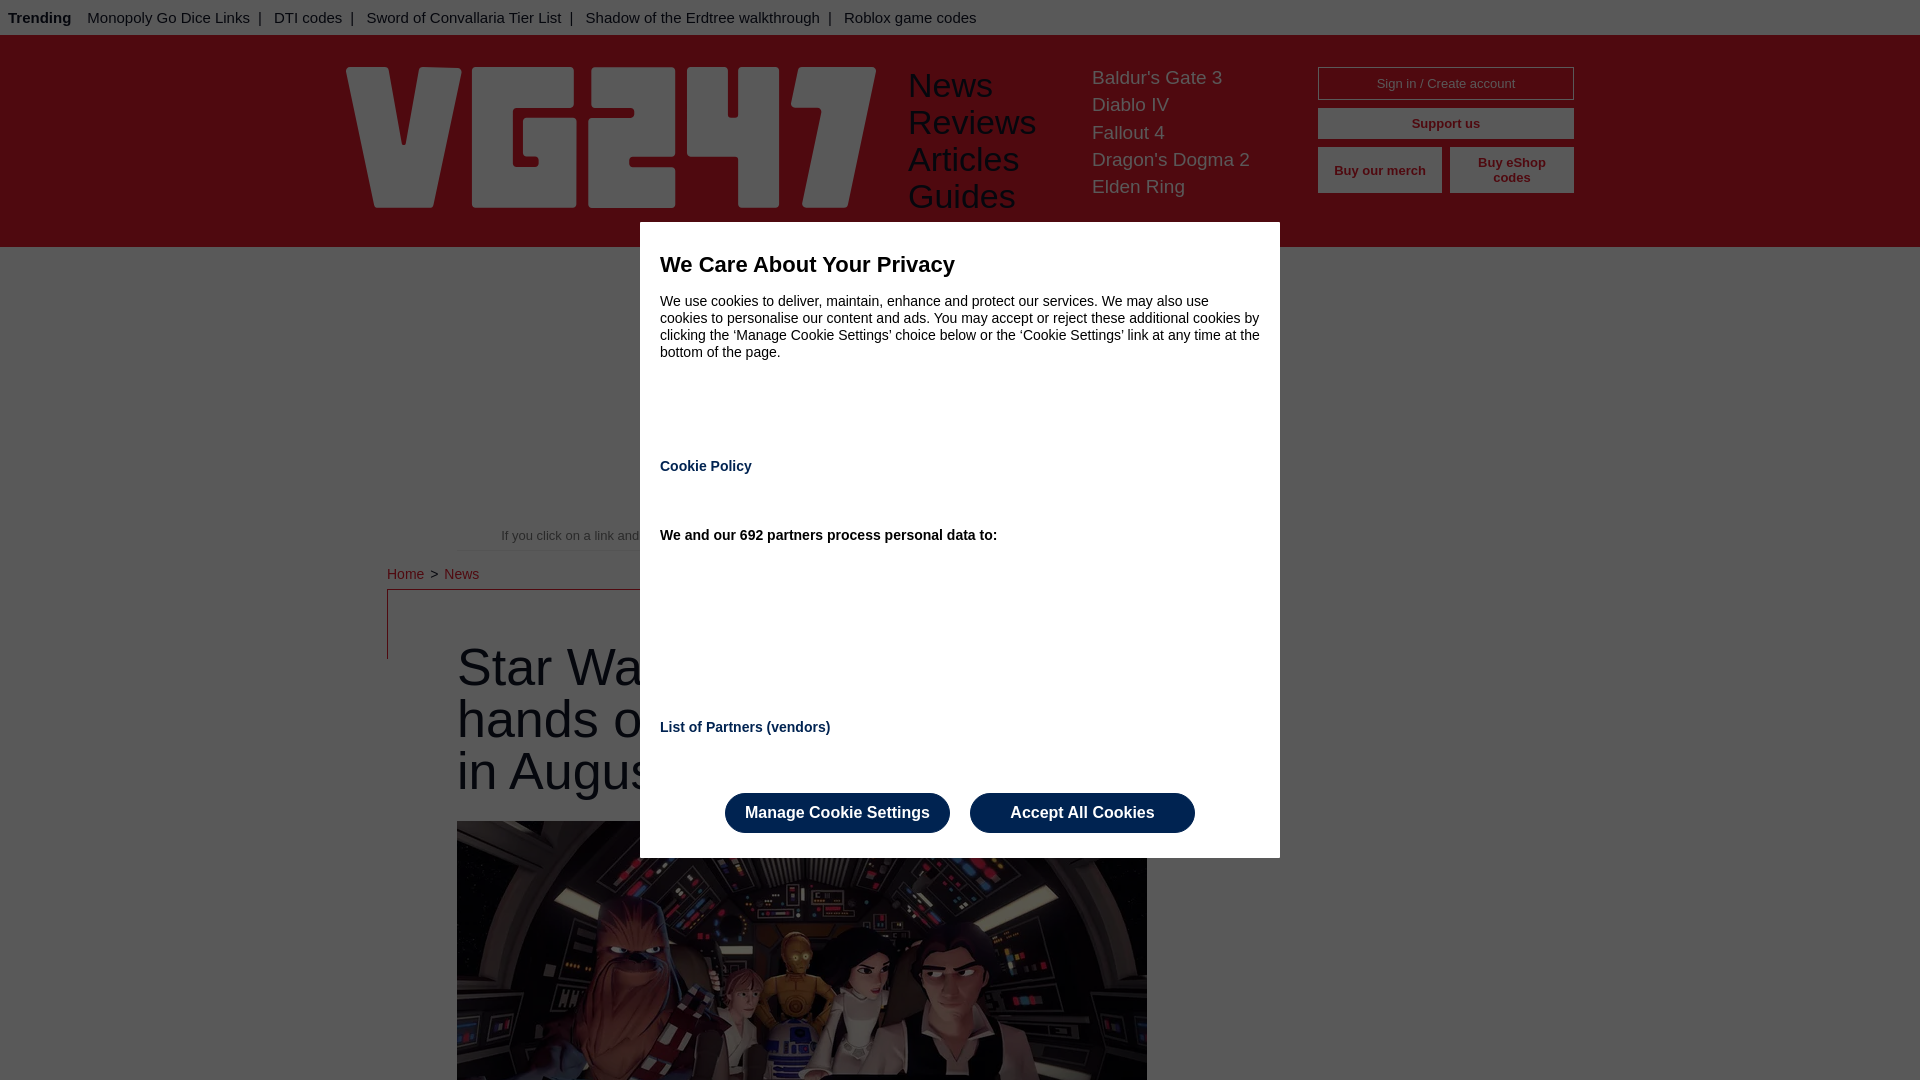  I want to click on Reviews, so click(984, 122).